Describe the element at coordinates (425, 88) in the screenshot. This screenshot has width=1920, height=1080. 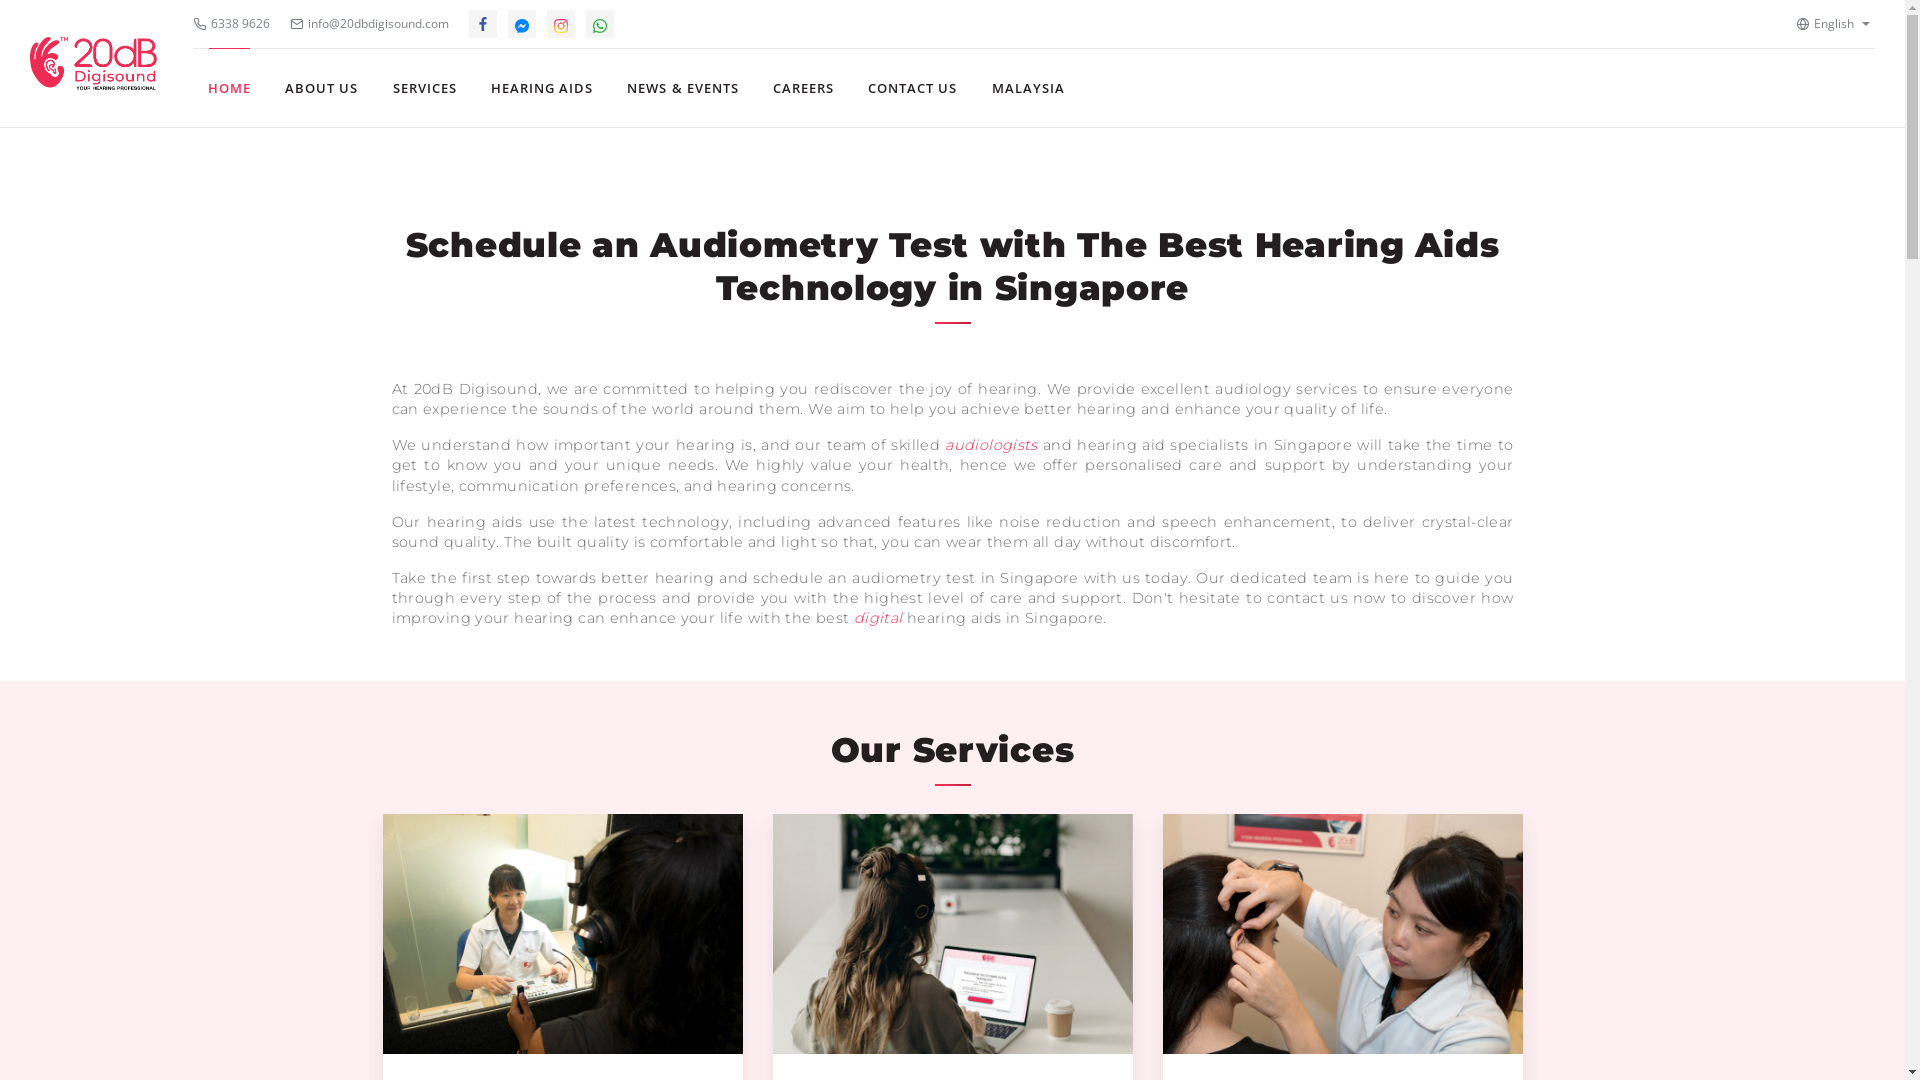
I see `SERVICES` at that location.